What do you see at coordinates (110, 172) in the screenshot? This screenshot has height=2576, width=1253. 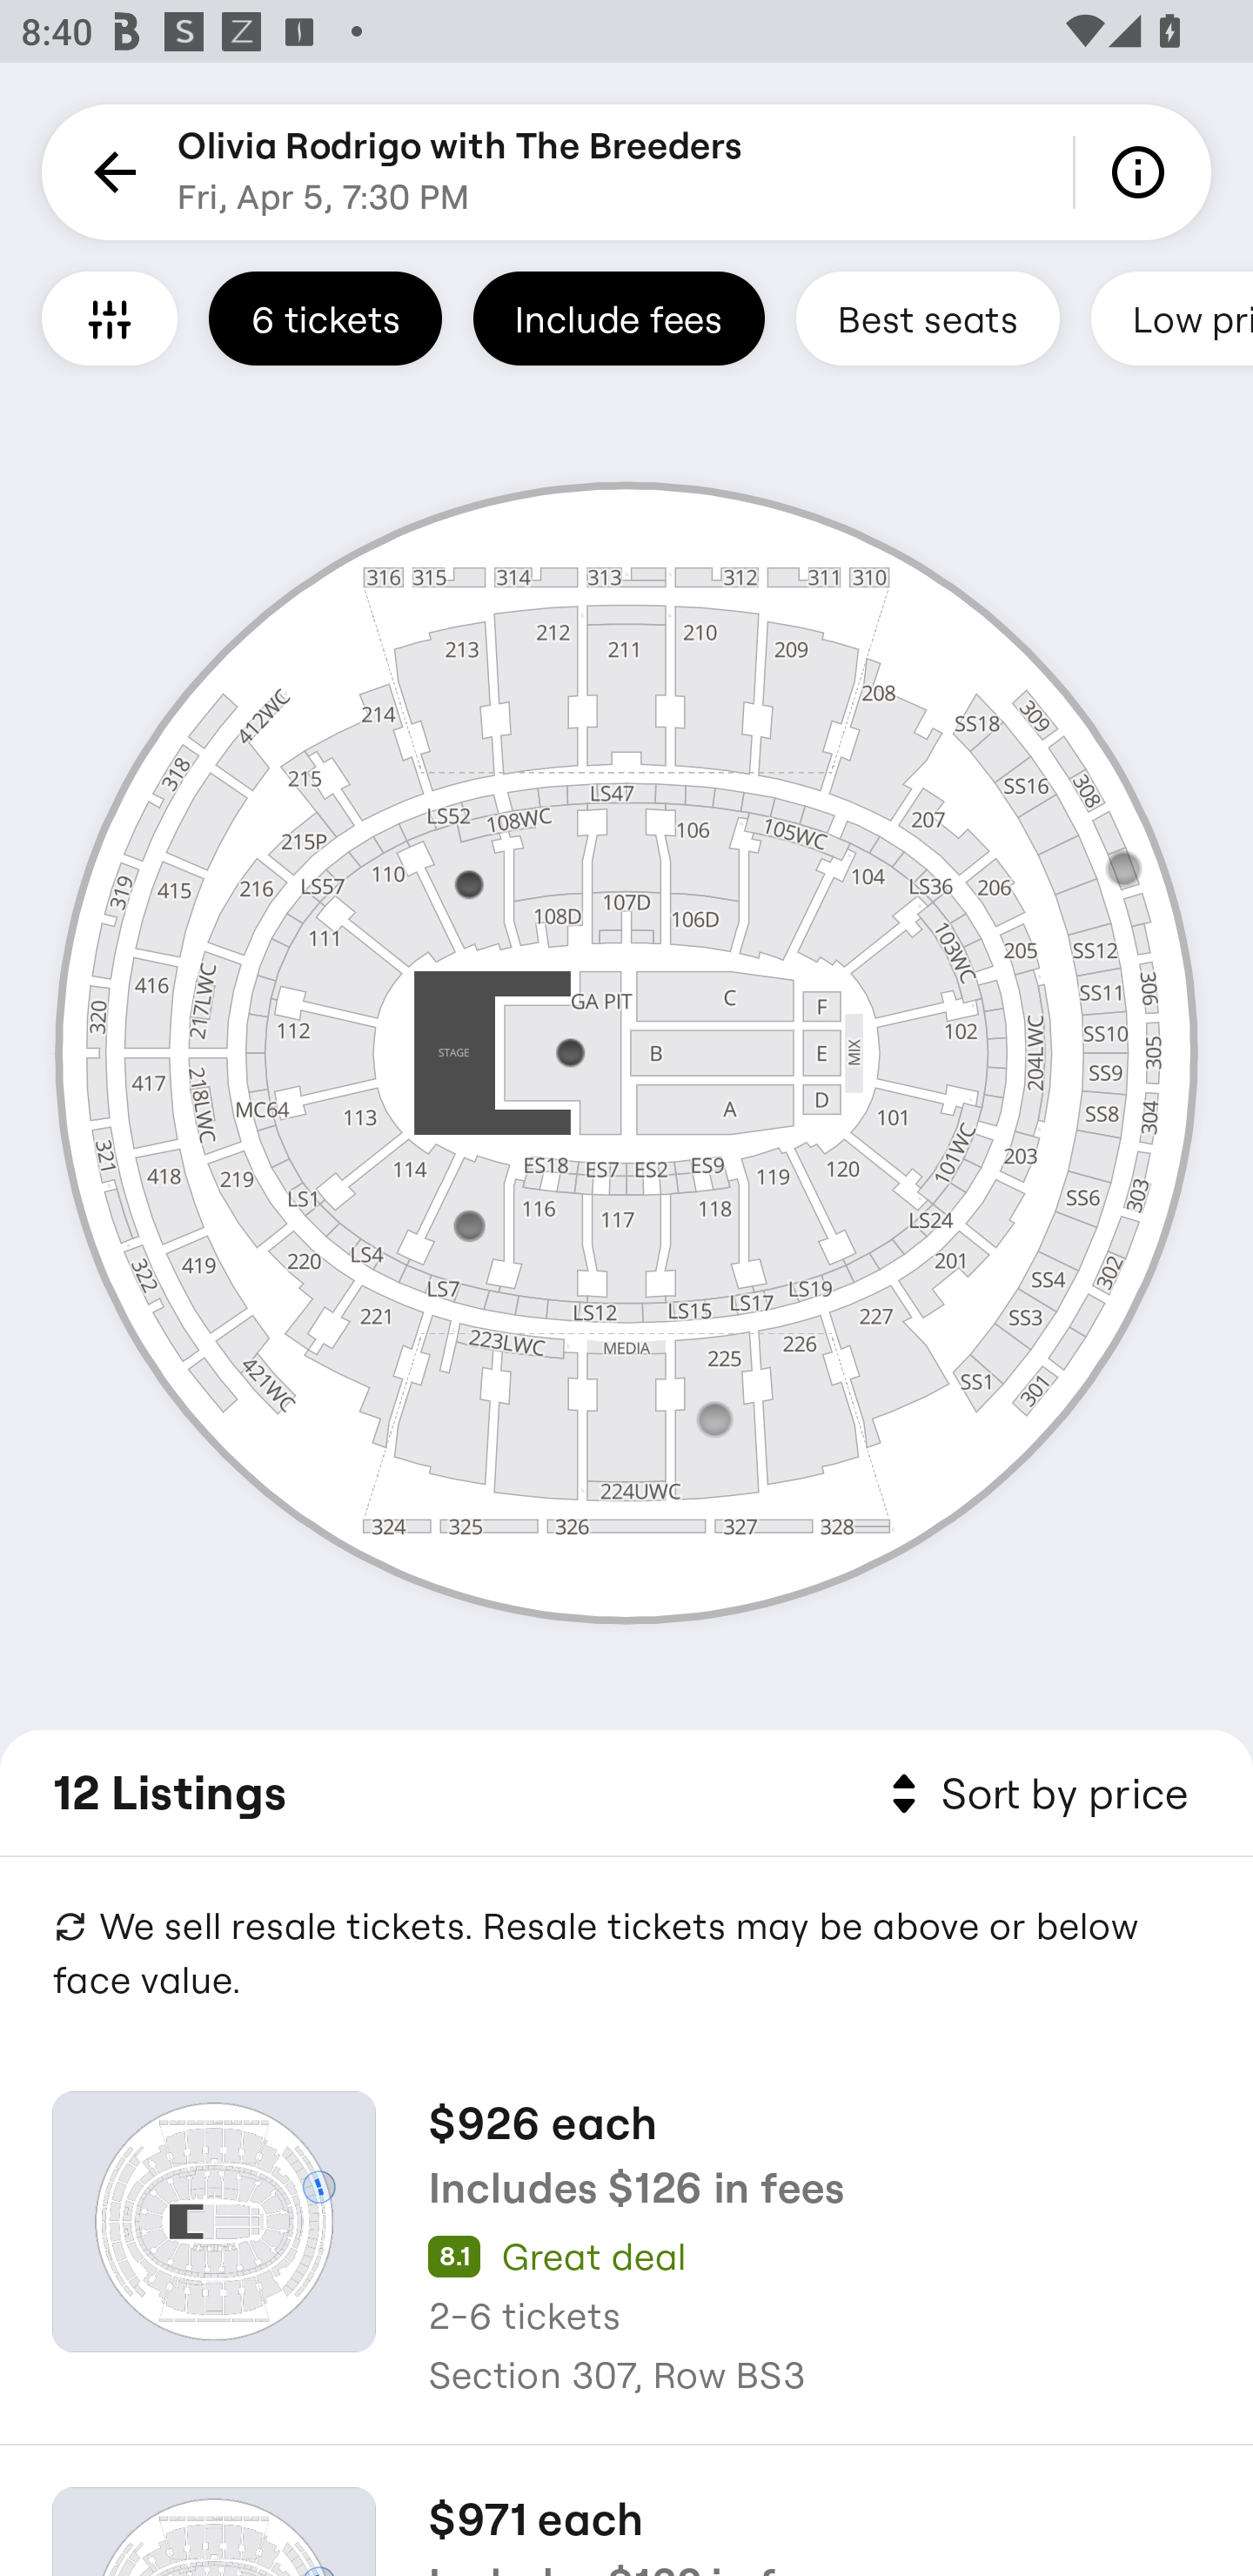 I see `Back` at bounding box center [110, 172].